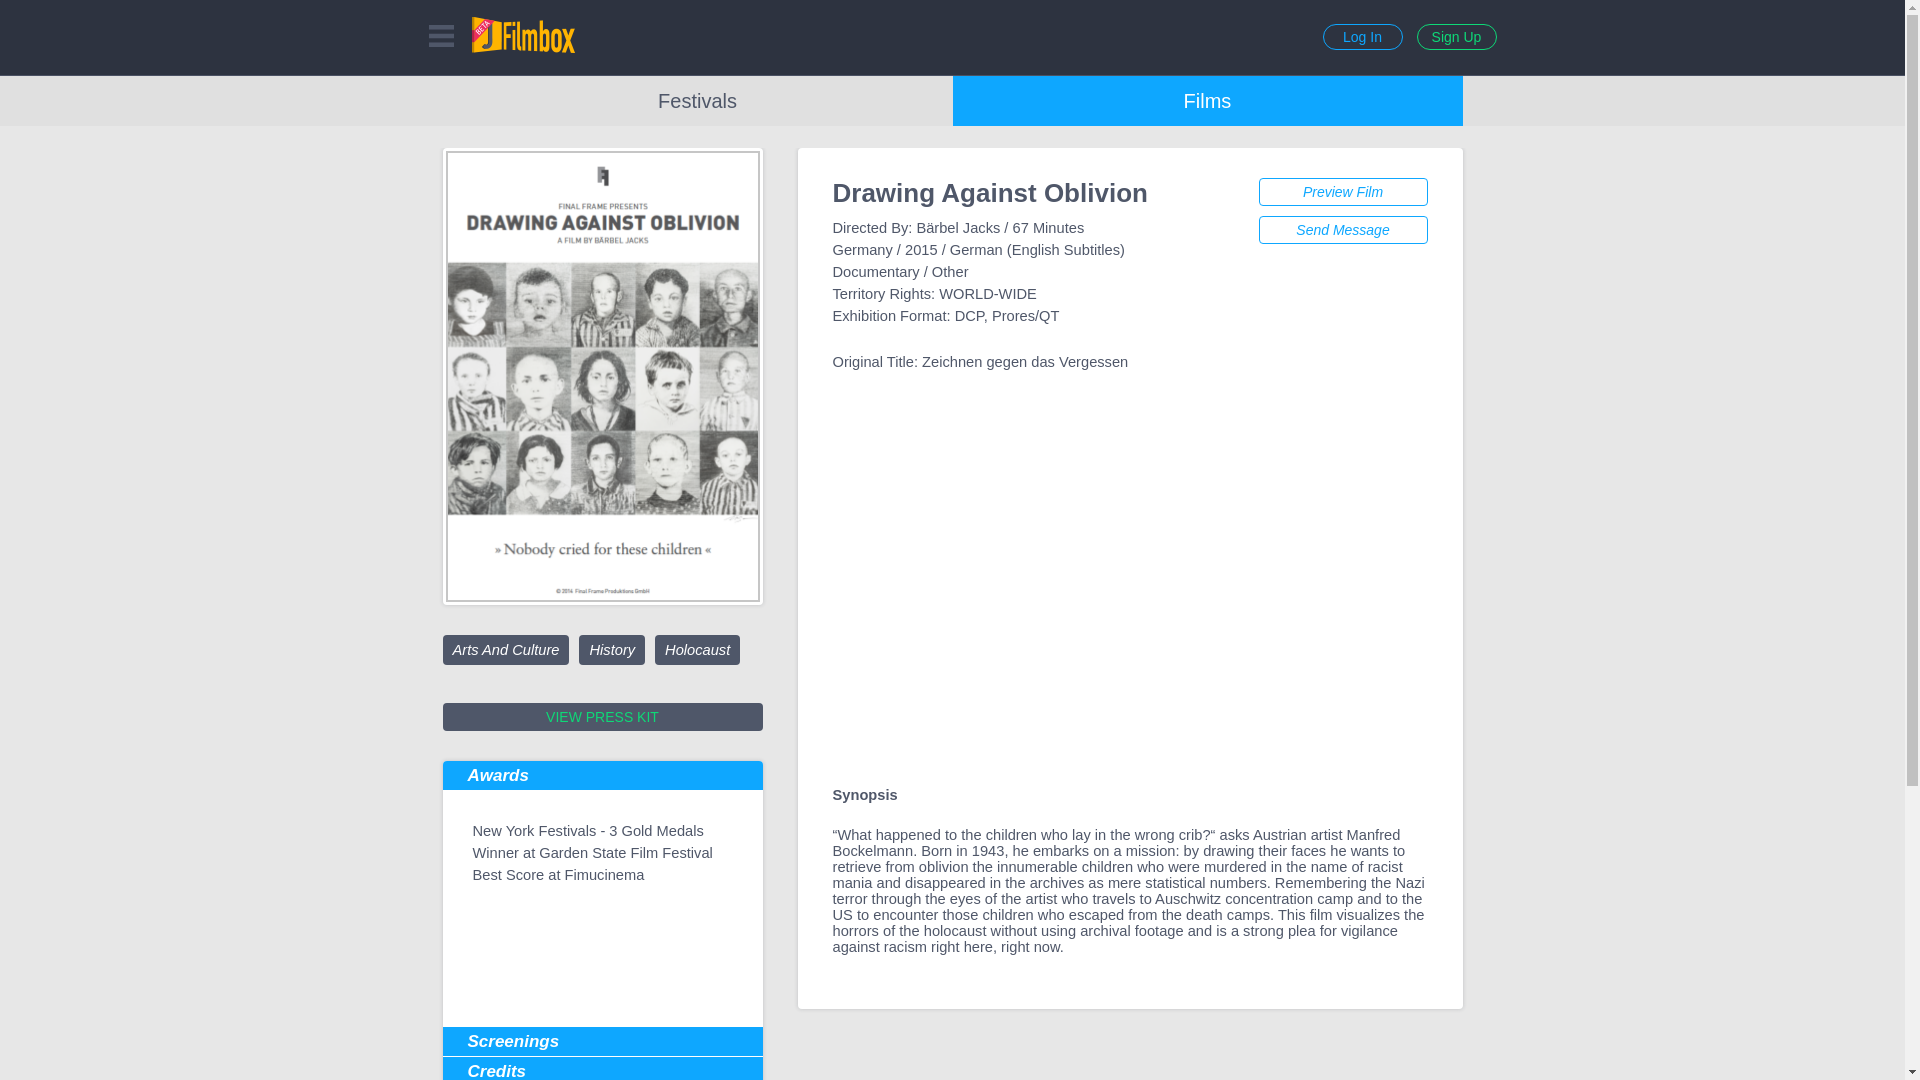 The width and height of the screenshot is (1920, 1080). I want to click on History, so click(612, 650).